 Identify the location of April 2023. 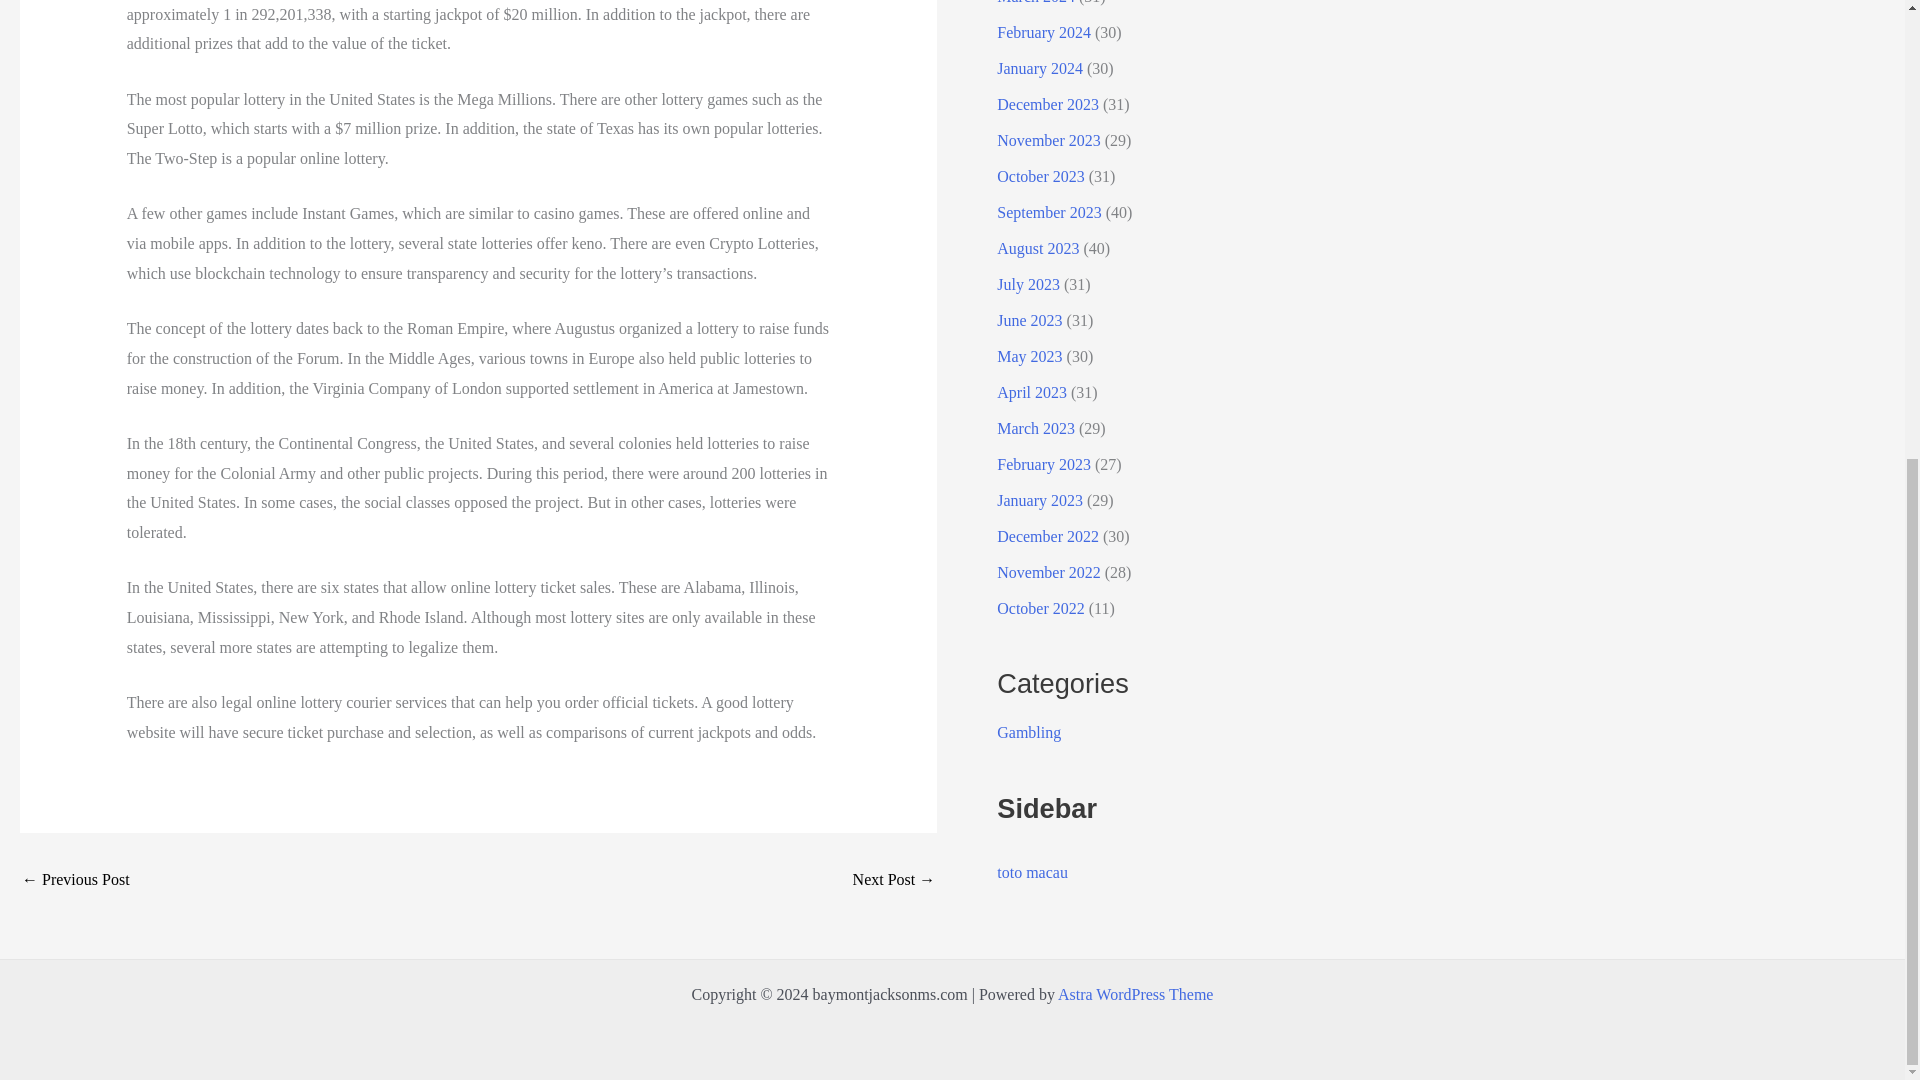
(1032, 392).